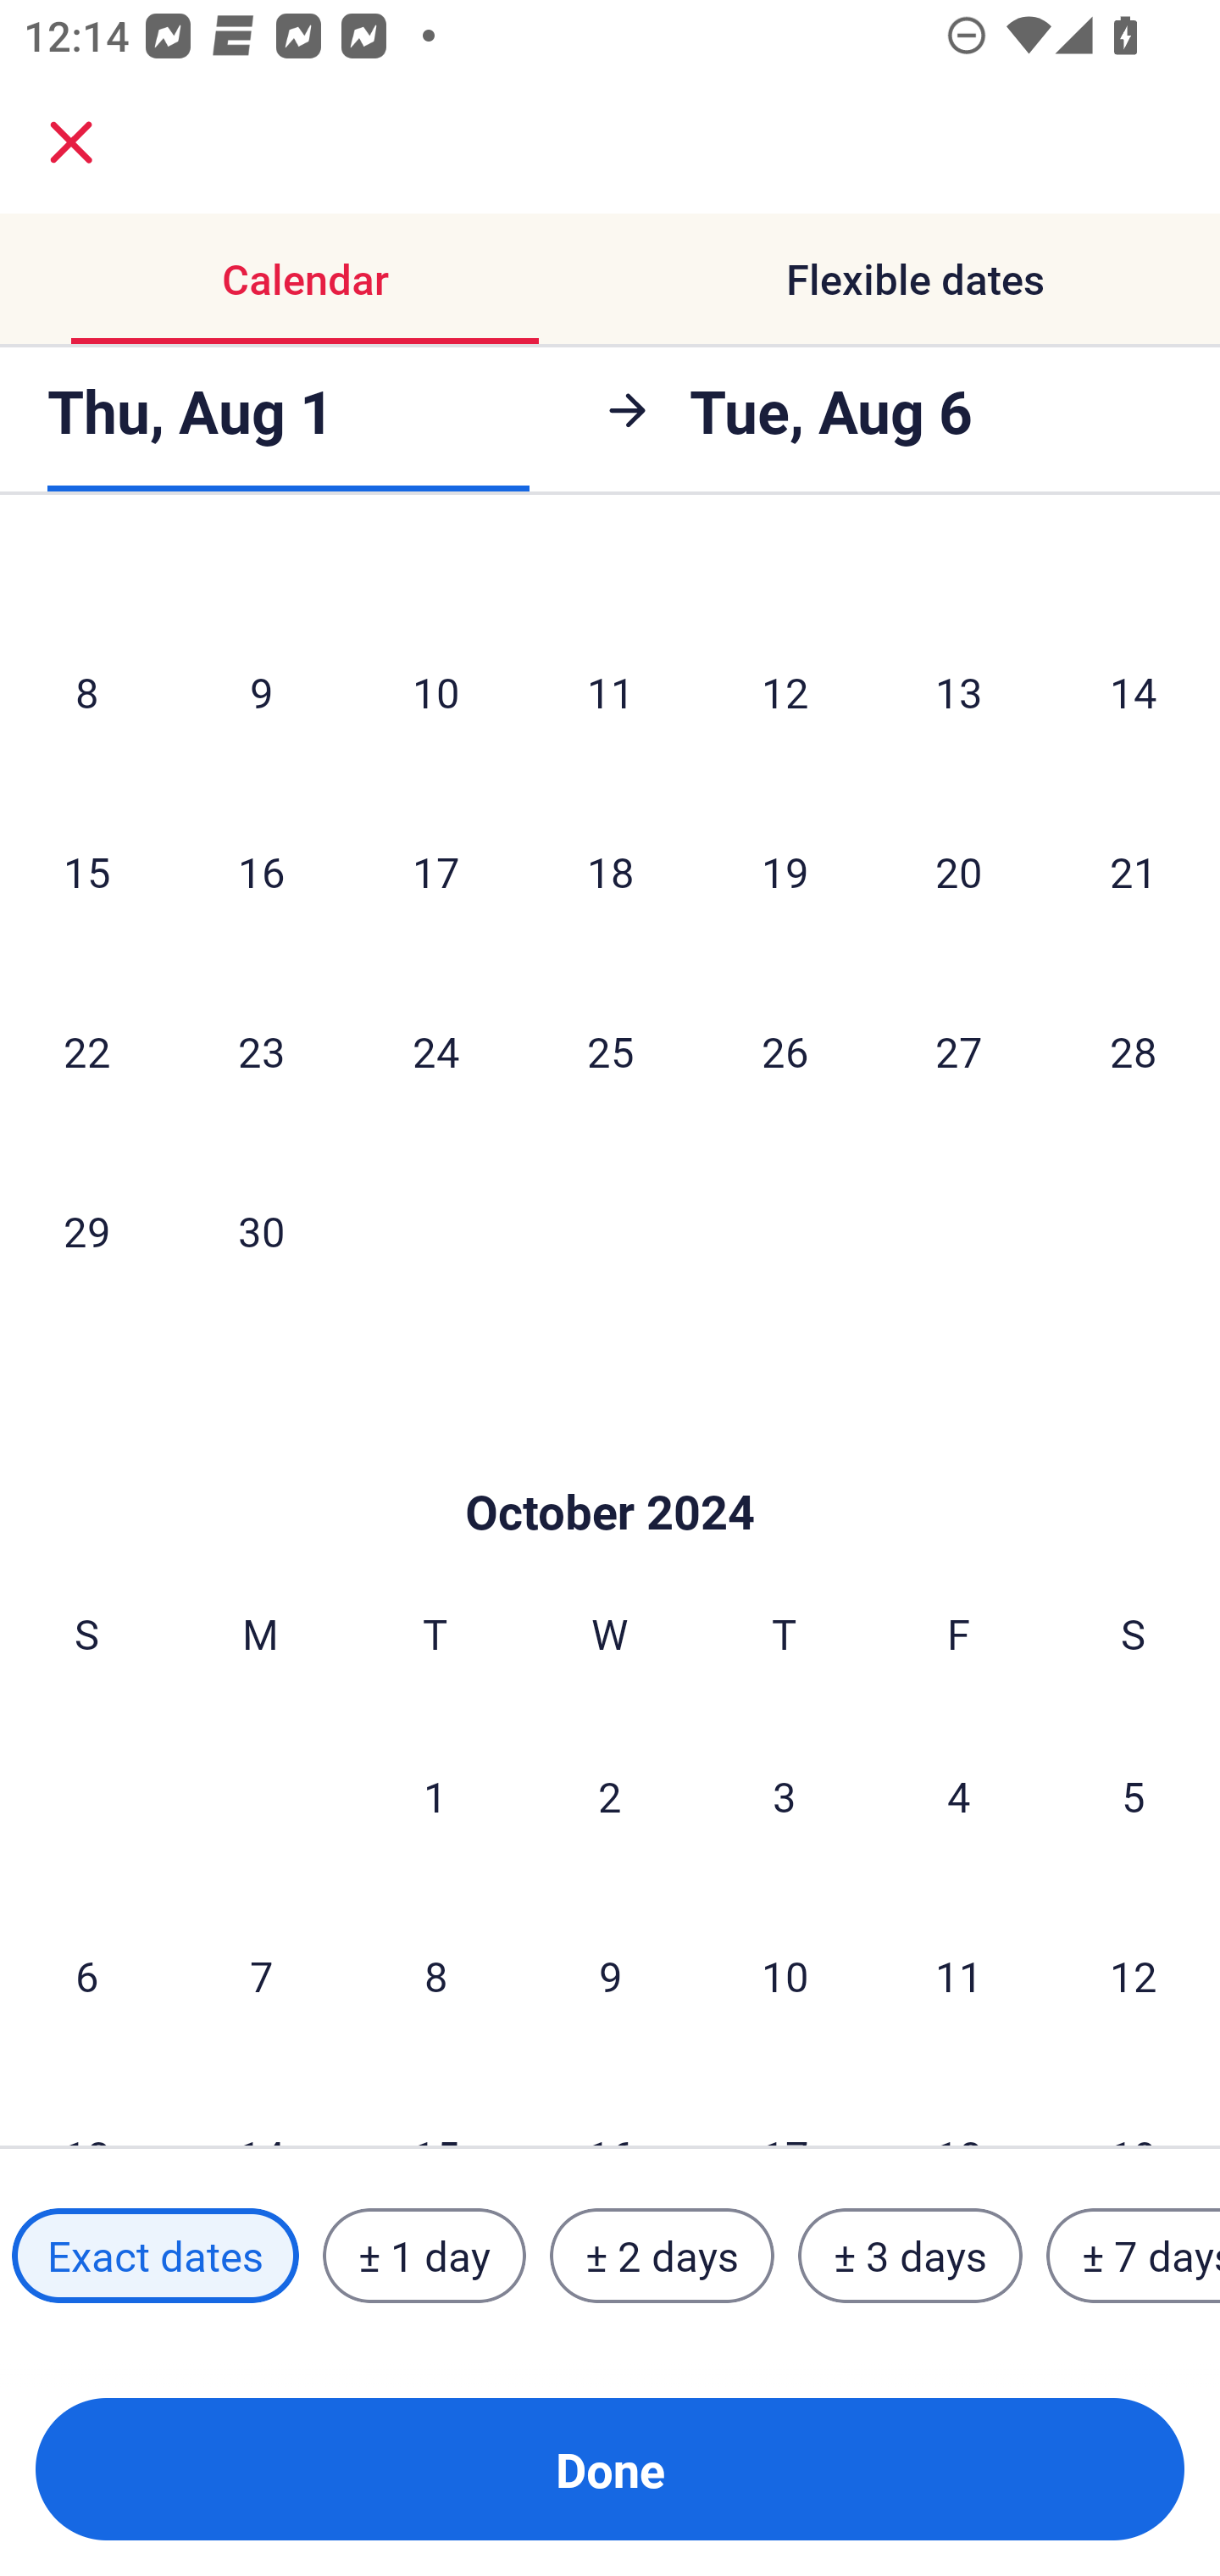 The image size is (1220, 2576). I want to click on 16 Monday, September 16, 2024, so click(261, 871).